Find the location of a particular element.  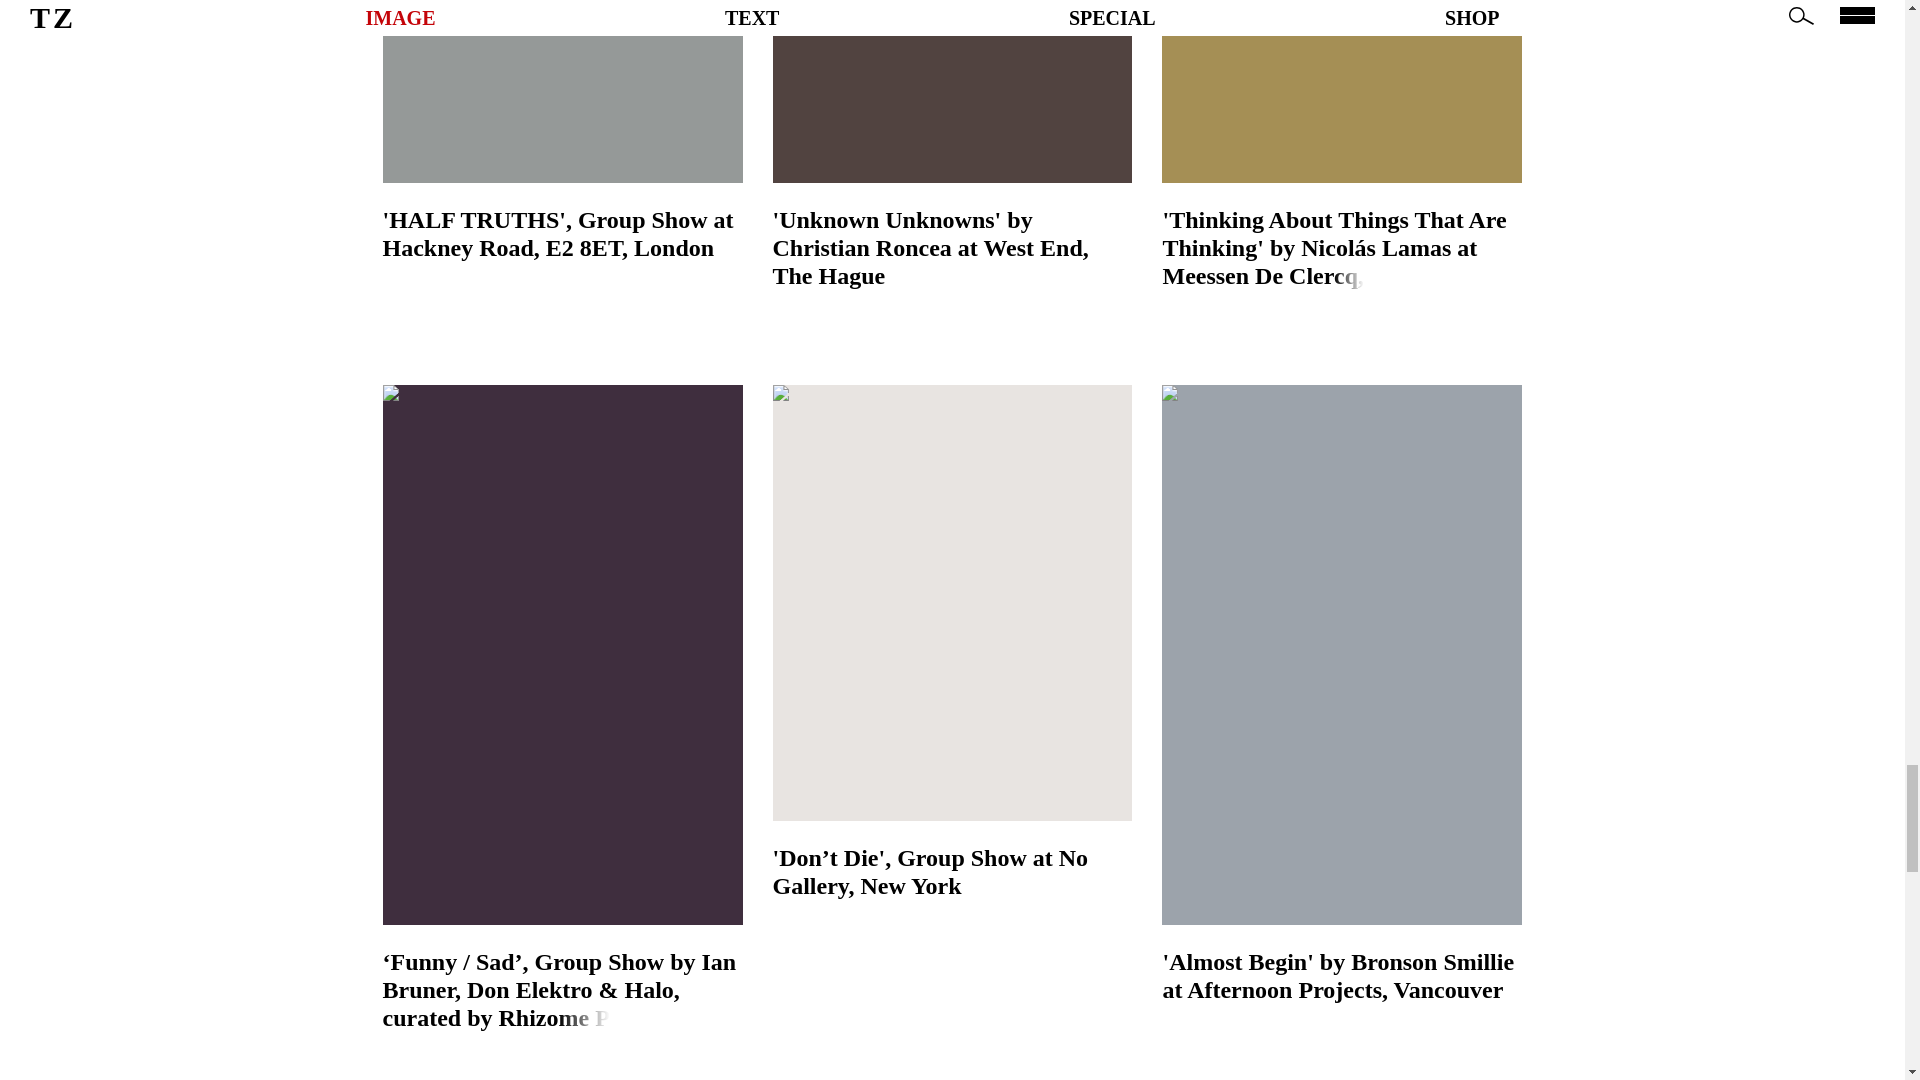

'HALF TRUTHS', Group Show at Hackney Road, E2 8ET, London is located at coordinates (562, 131).